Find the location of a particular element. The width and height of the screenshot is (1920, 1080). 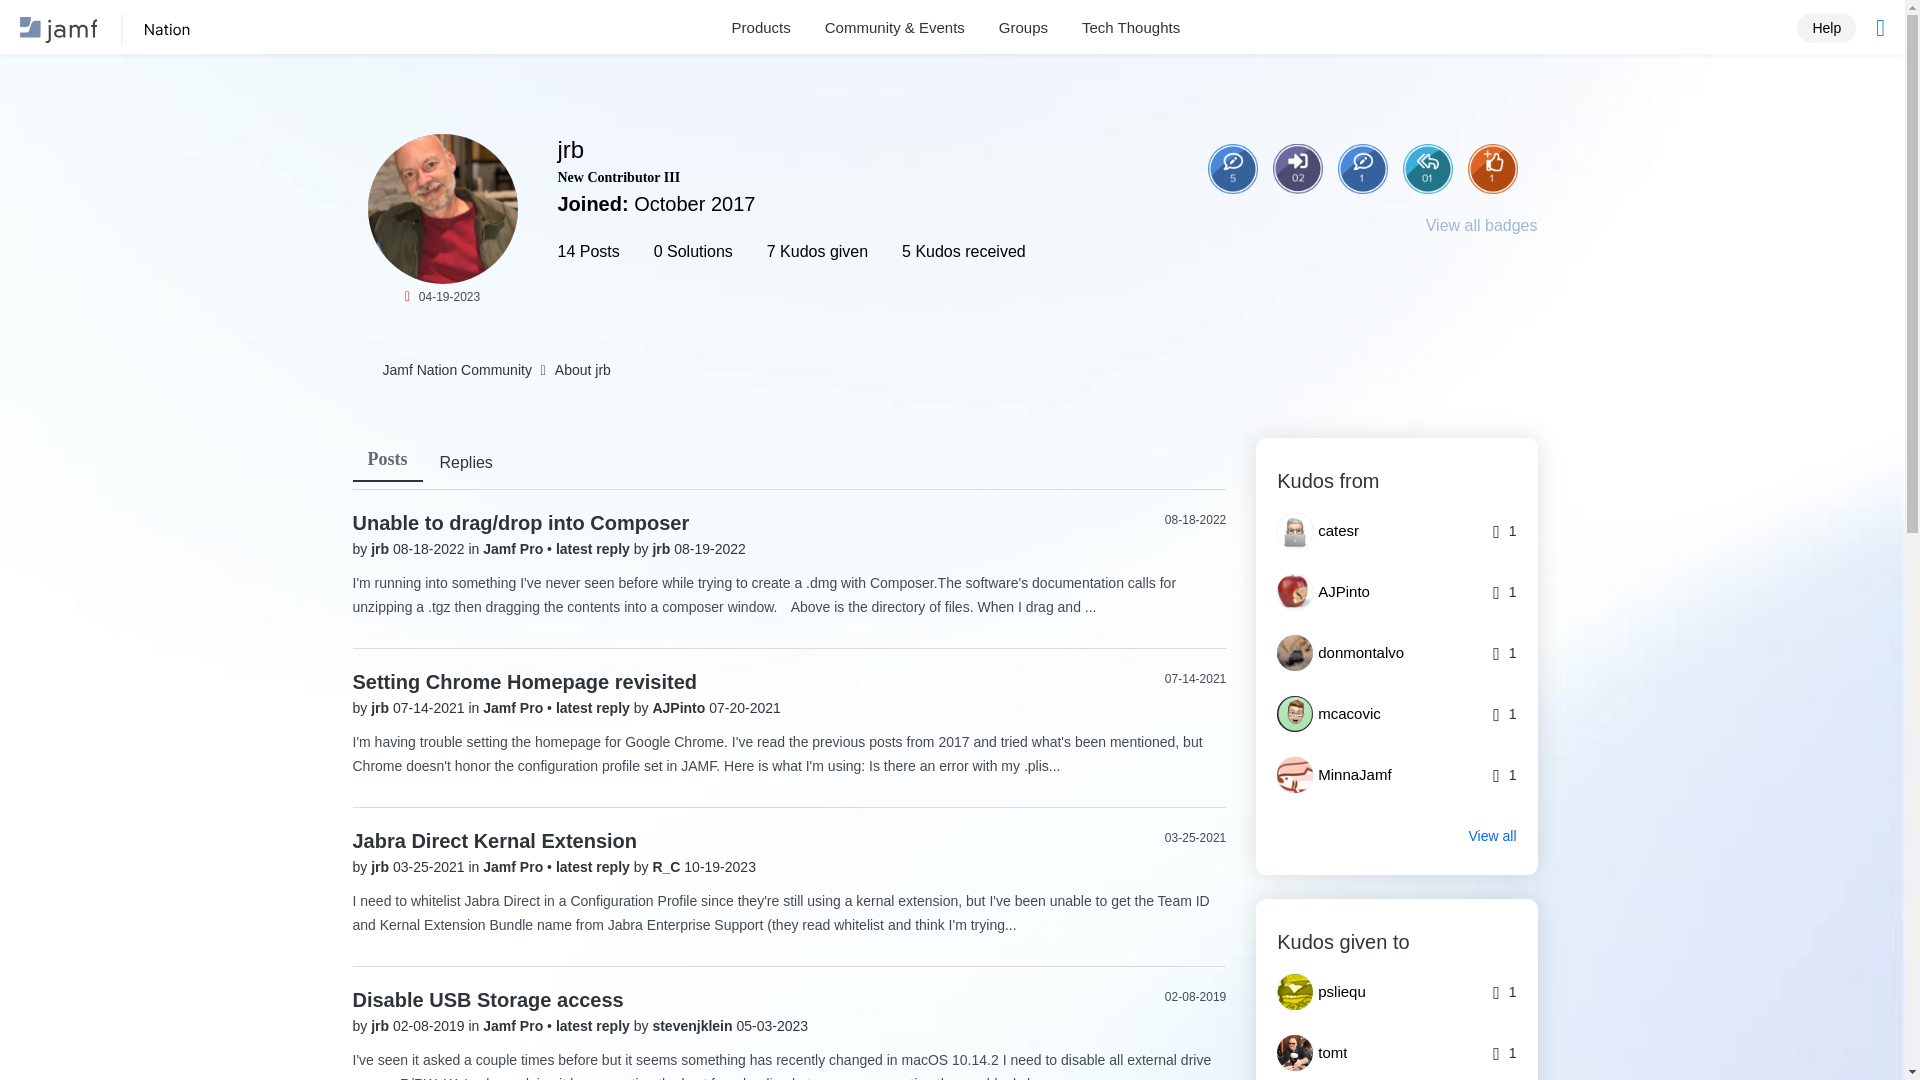

Jamf Pro is located at coordinates (515, 866).